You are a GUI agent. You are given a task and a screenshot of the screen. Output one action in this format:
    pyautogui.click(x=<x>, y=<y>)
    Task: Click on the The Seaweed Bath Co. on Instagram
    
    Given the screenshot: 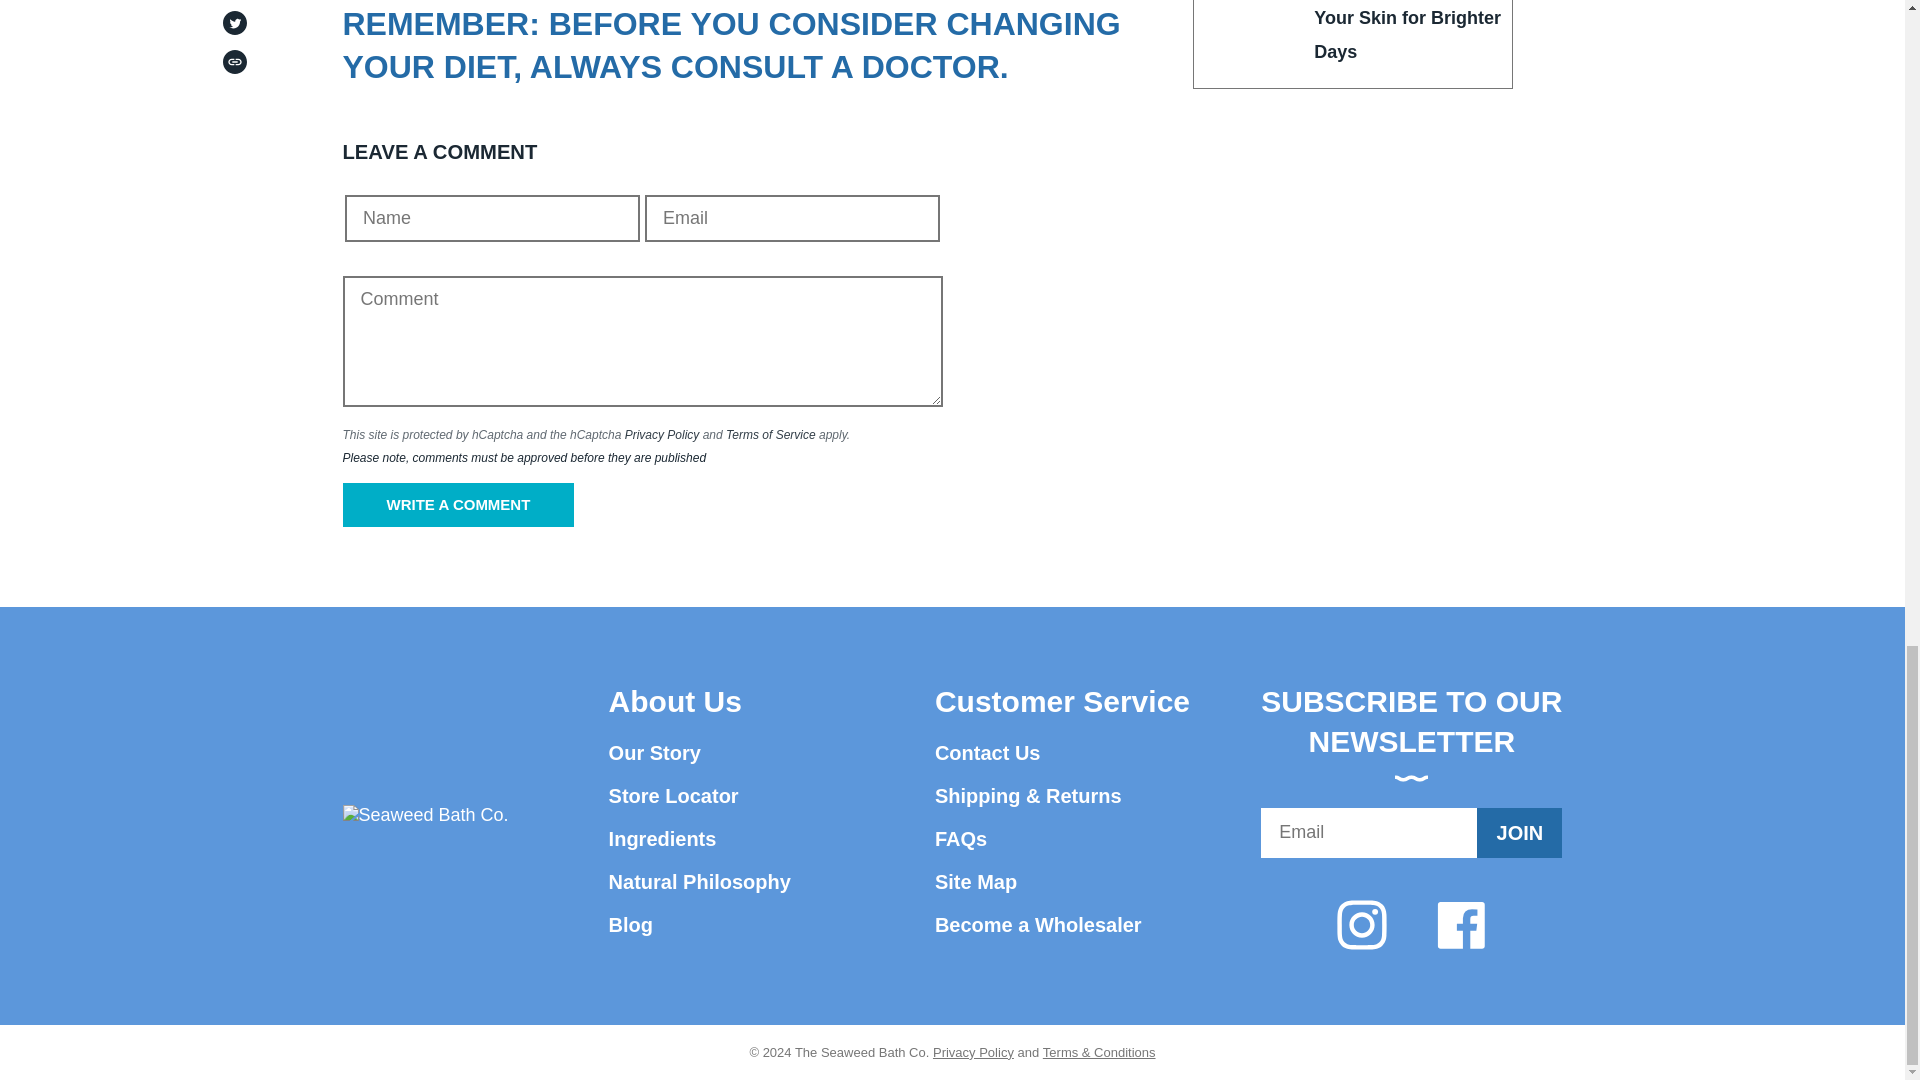 What is the action you would take?
    pyautogui.click(x=1361, y=924)
    